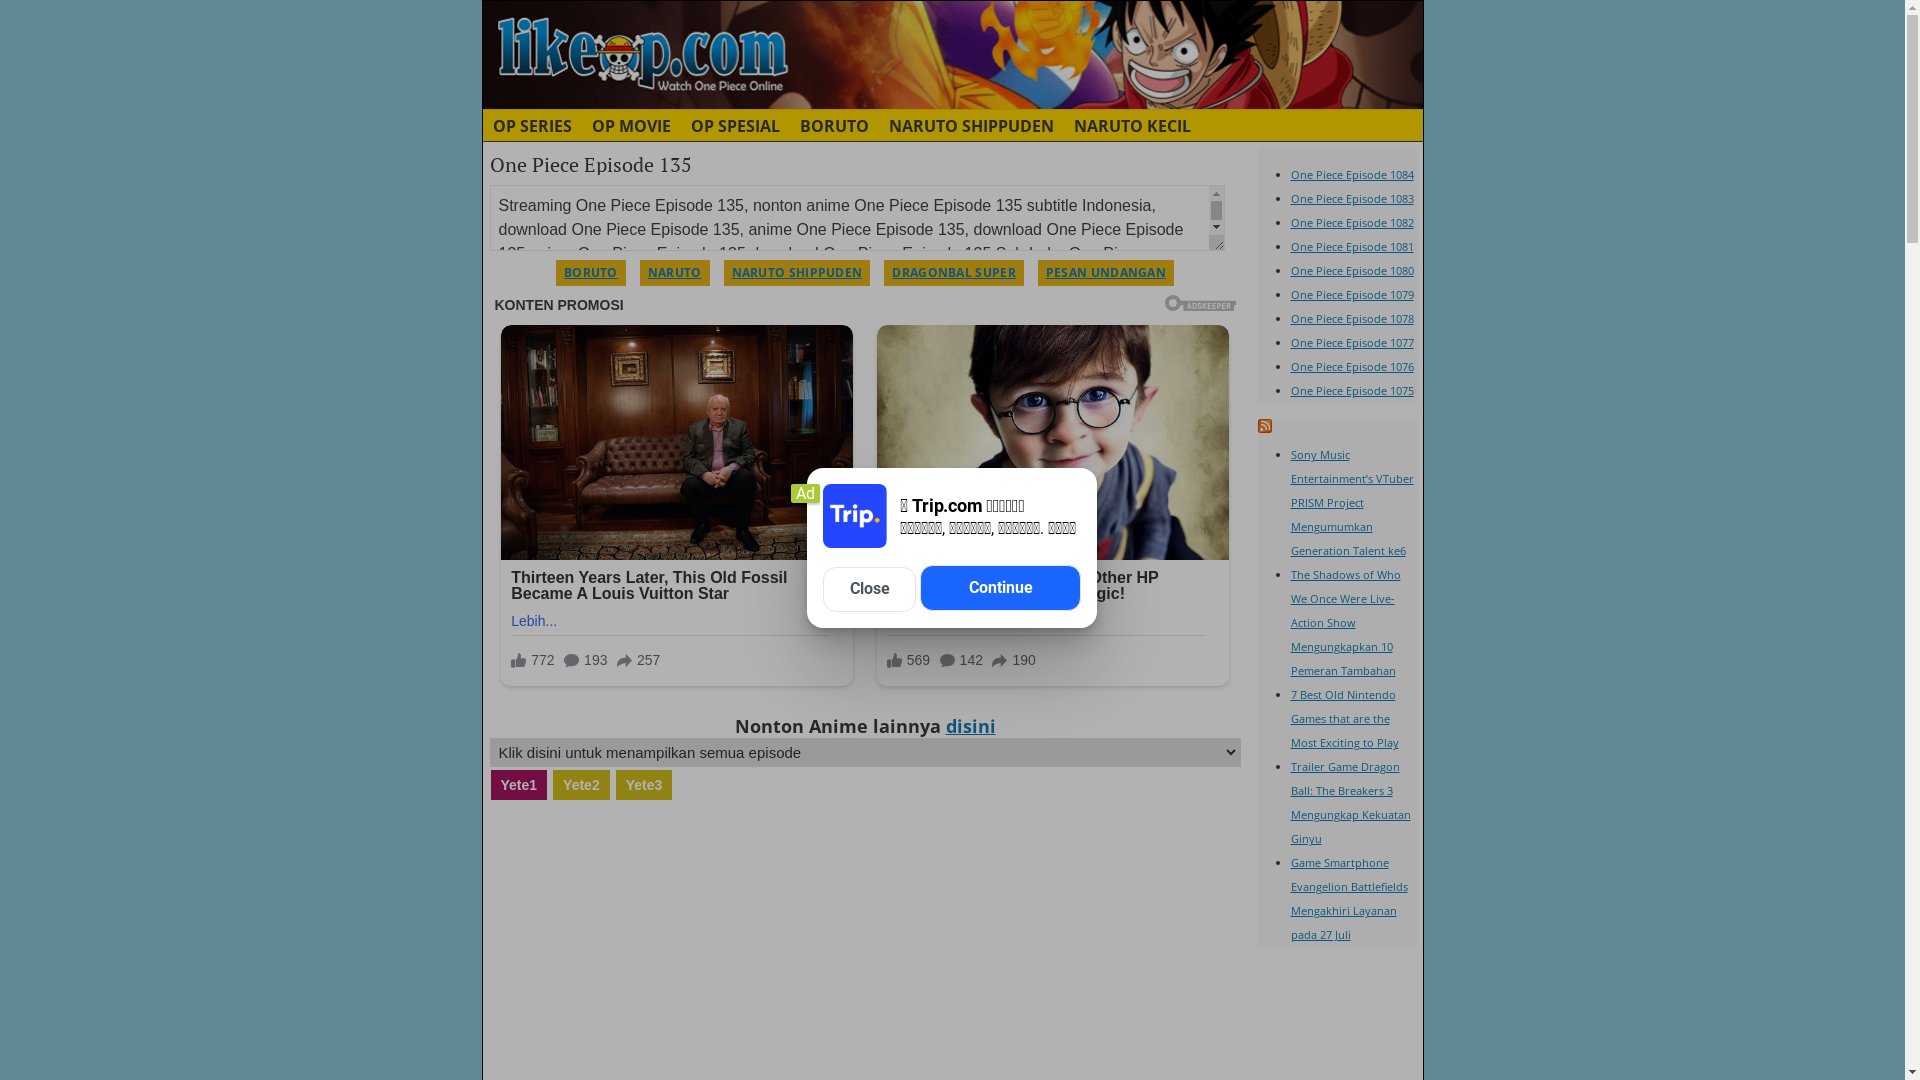  I want to click on OP MOVIE, so click(632, 125).